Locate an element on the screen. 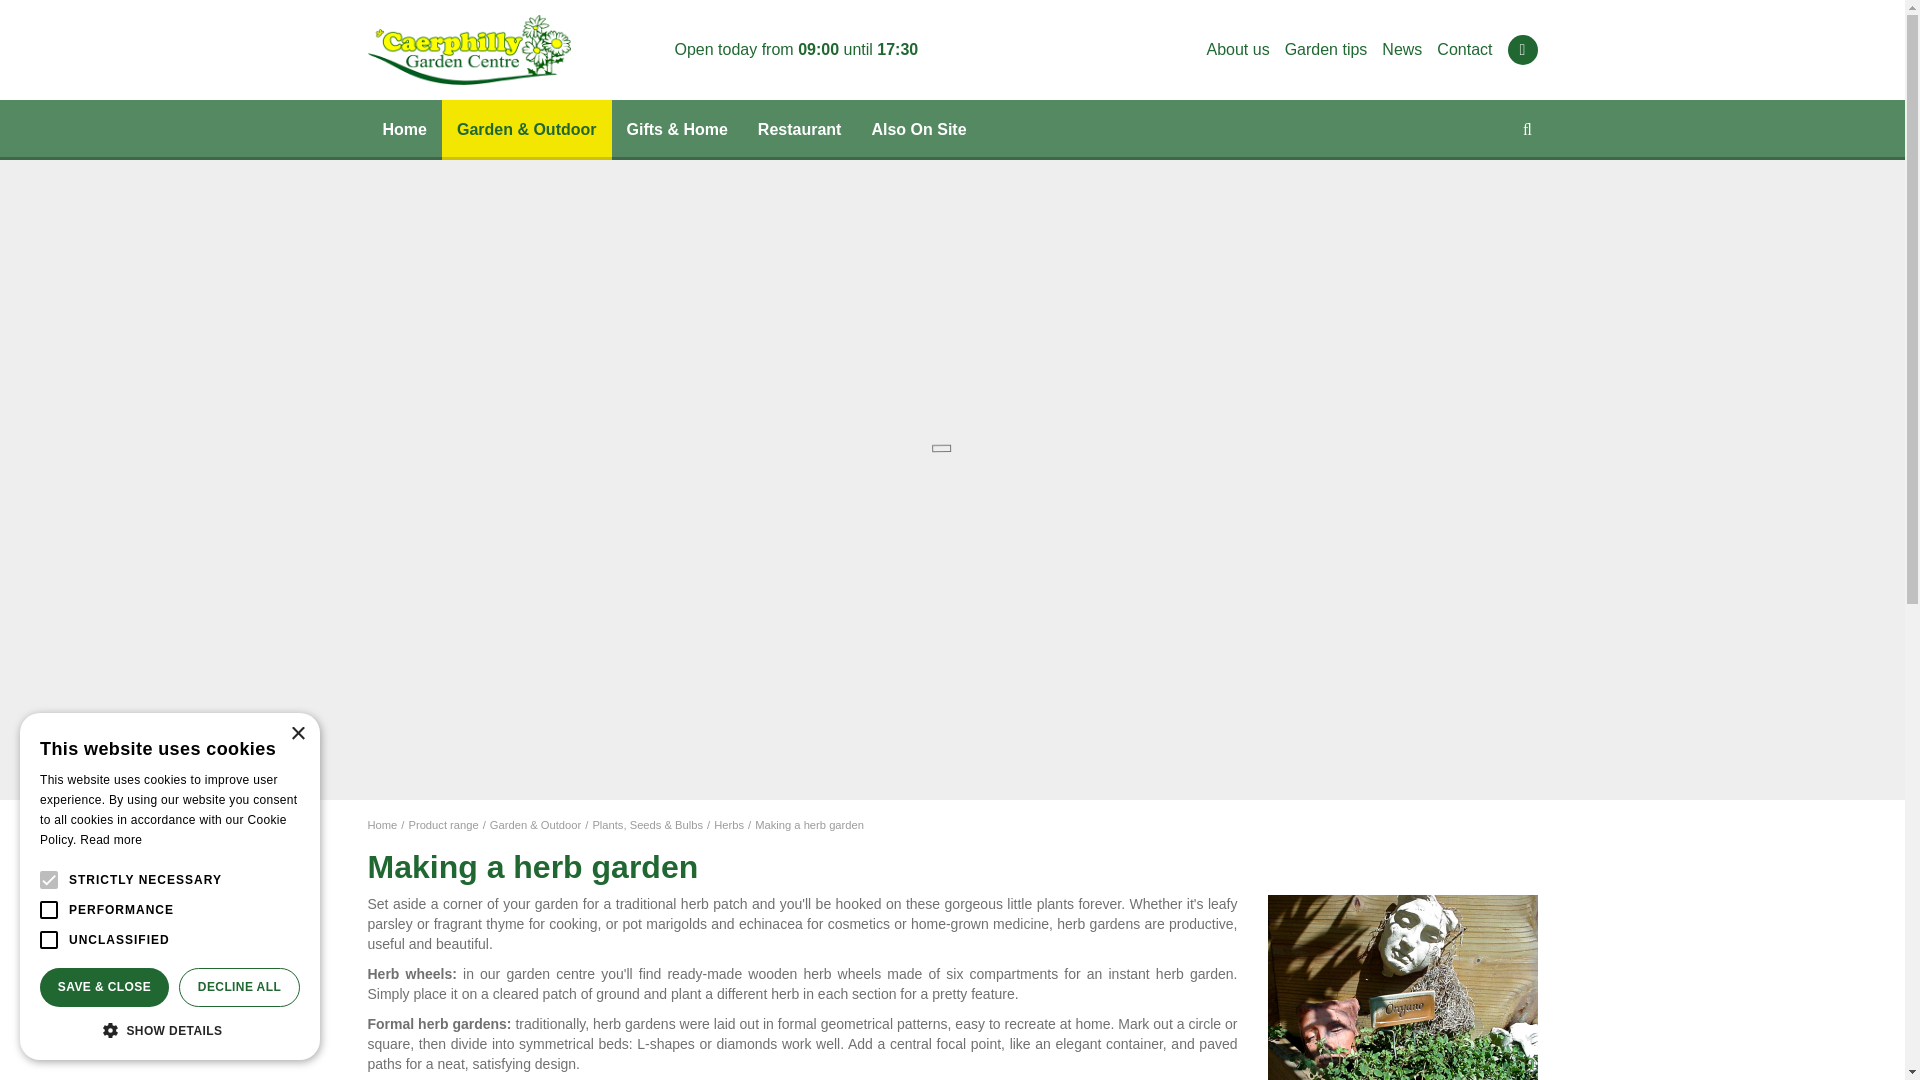 Image resolution: width=1920 pixels, height=1080 pixels. FB is located at coordinates (1522, 49).